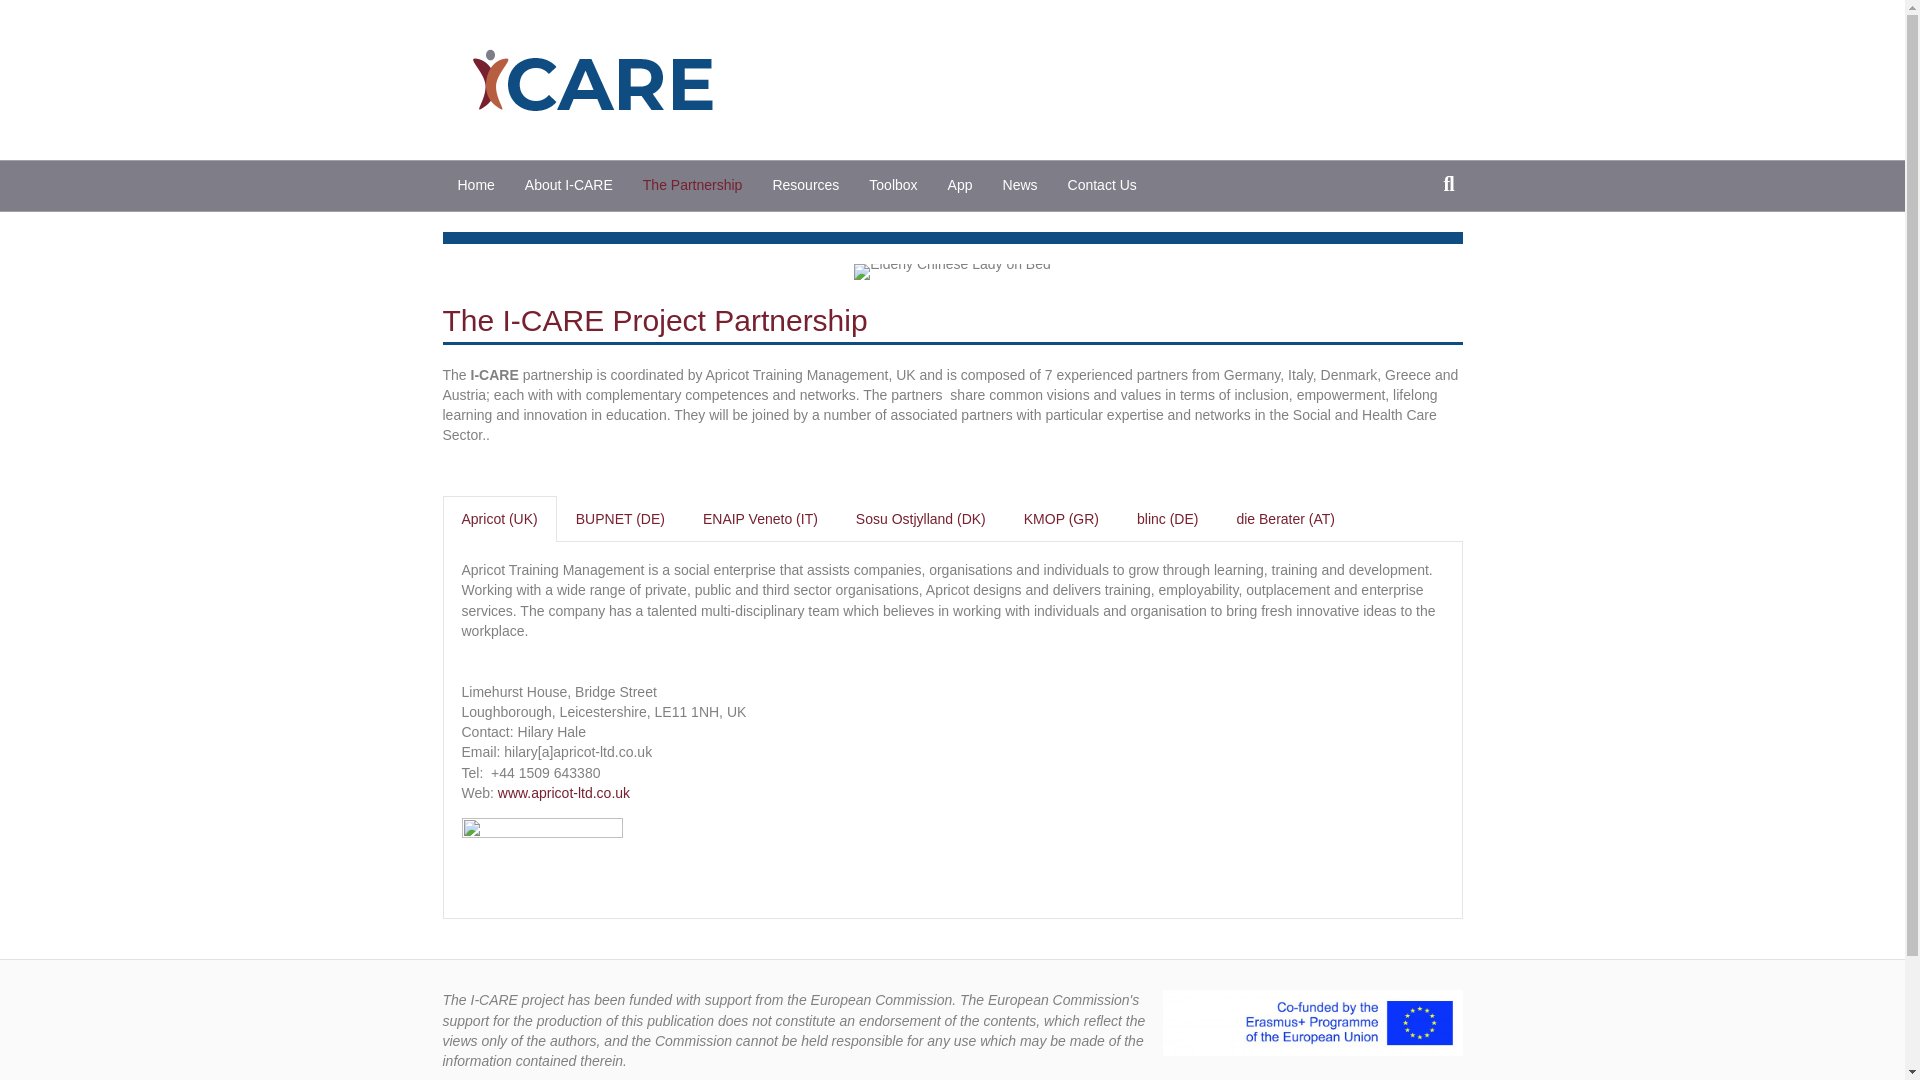  What do you see at coordinates (692, 185) in the screenshot?
I see `The Partnership` at bounding box center [692, 185].